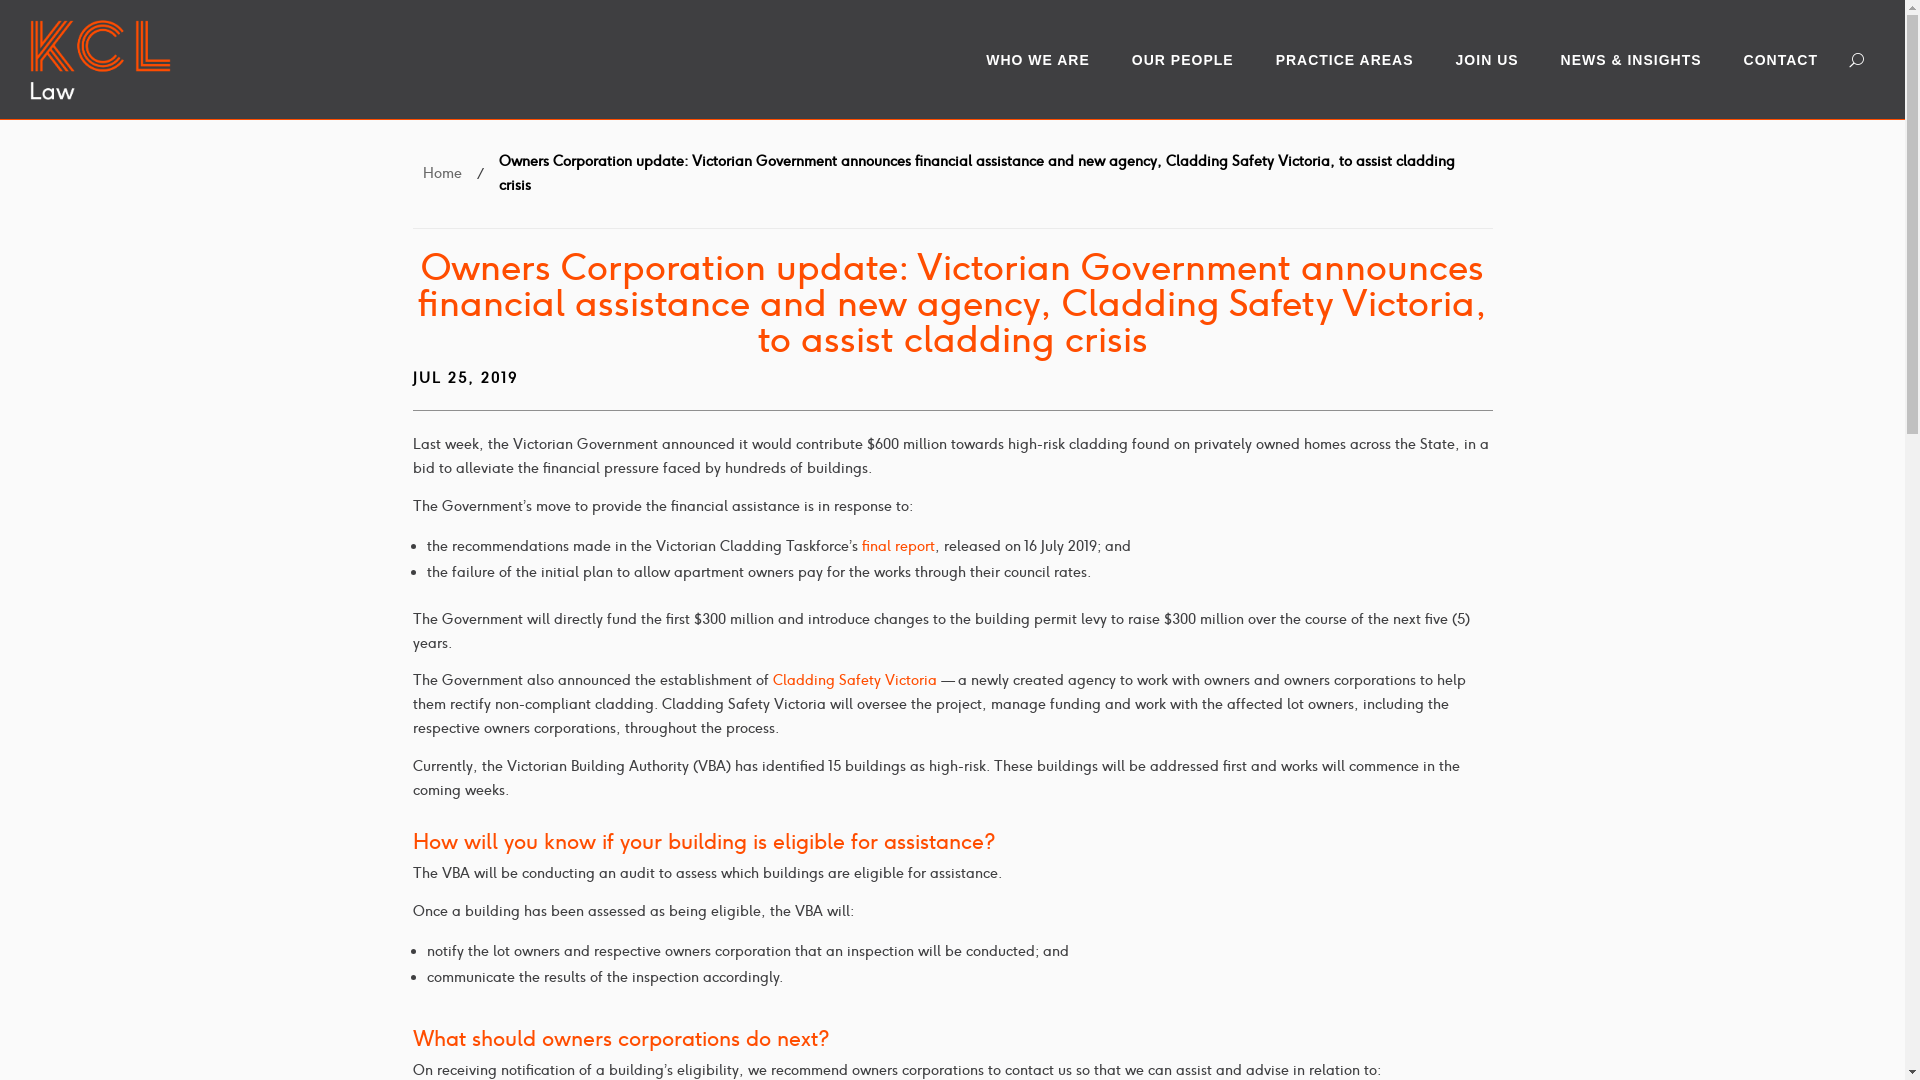  Describe the element at coordinates (442, 174) in the screenshot. I see `Home` at that location.